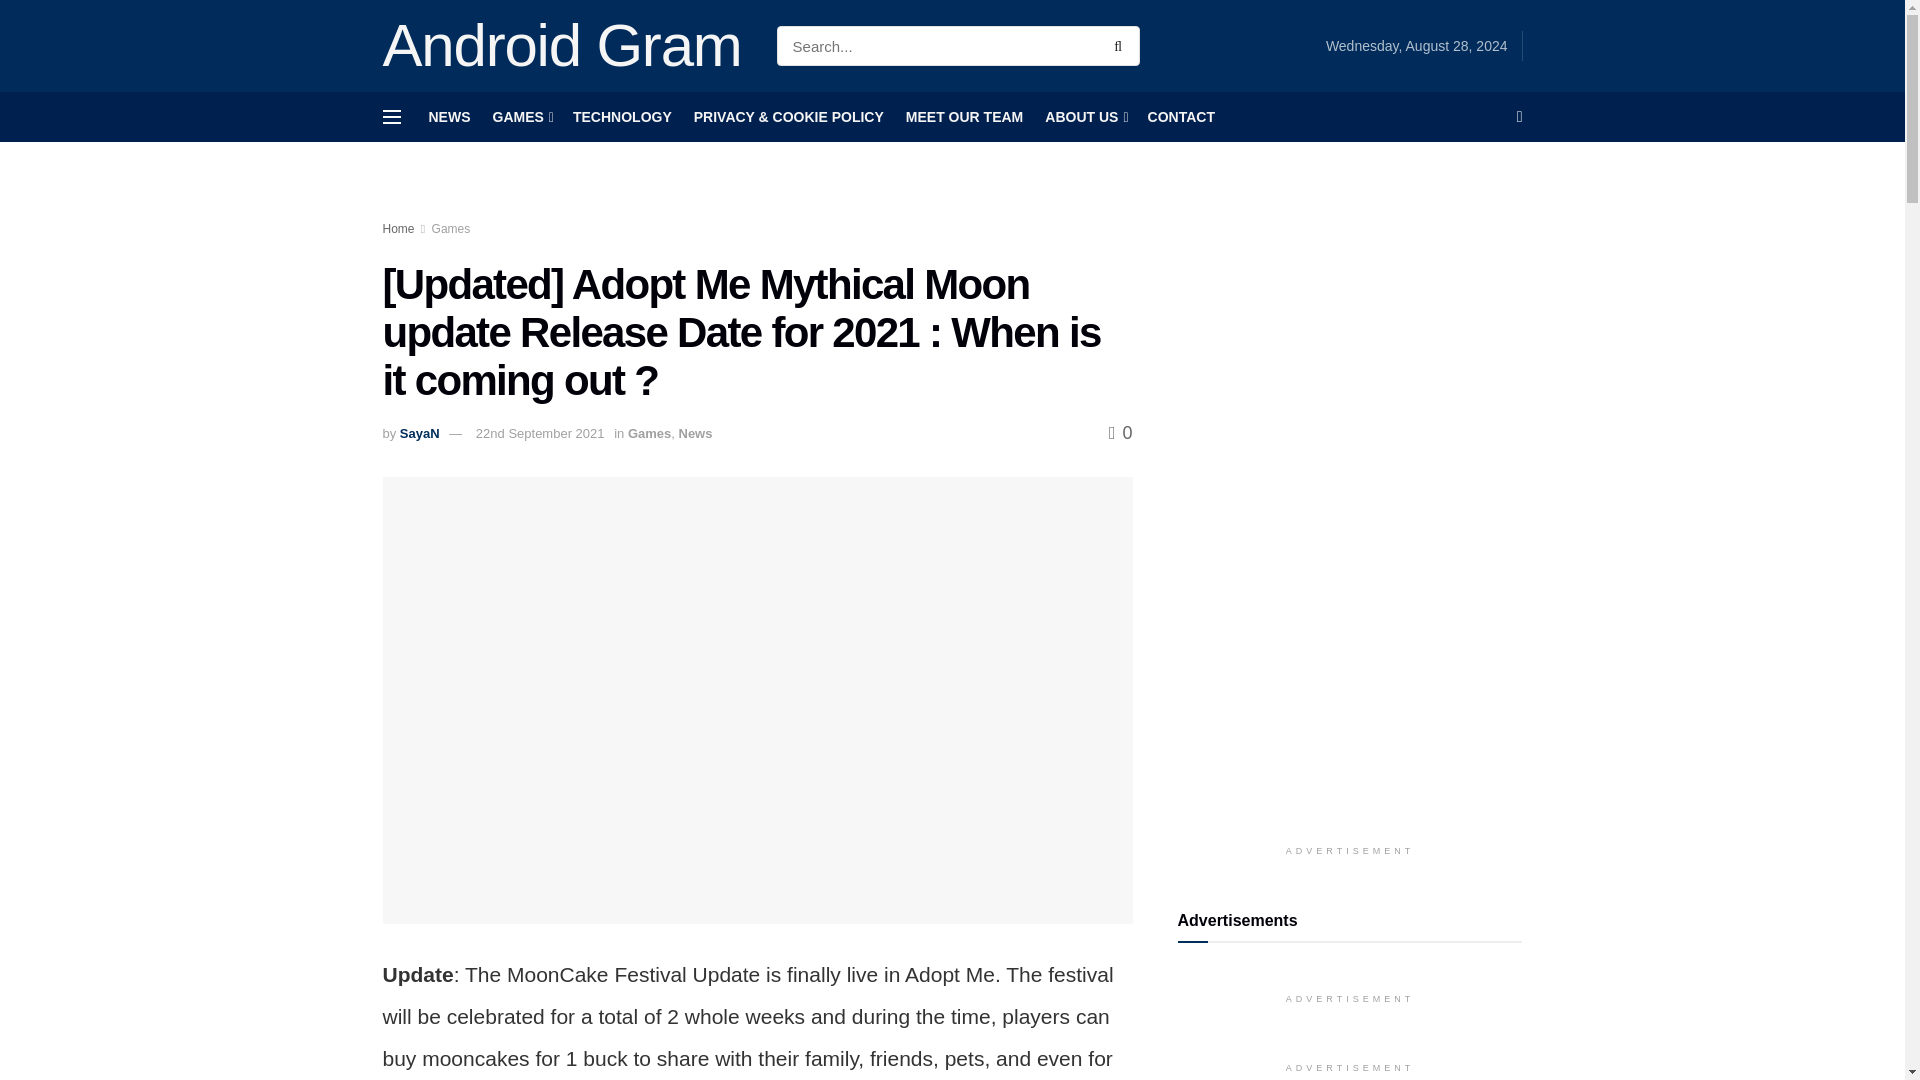 The height and width of the screenshot is (1080, 1920). What do you see at coordinates (520, 116) in the screenshot?
I see `GAMES` at bounding box center [520, 116].